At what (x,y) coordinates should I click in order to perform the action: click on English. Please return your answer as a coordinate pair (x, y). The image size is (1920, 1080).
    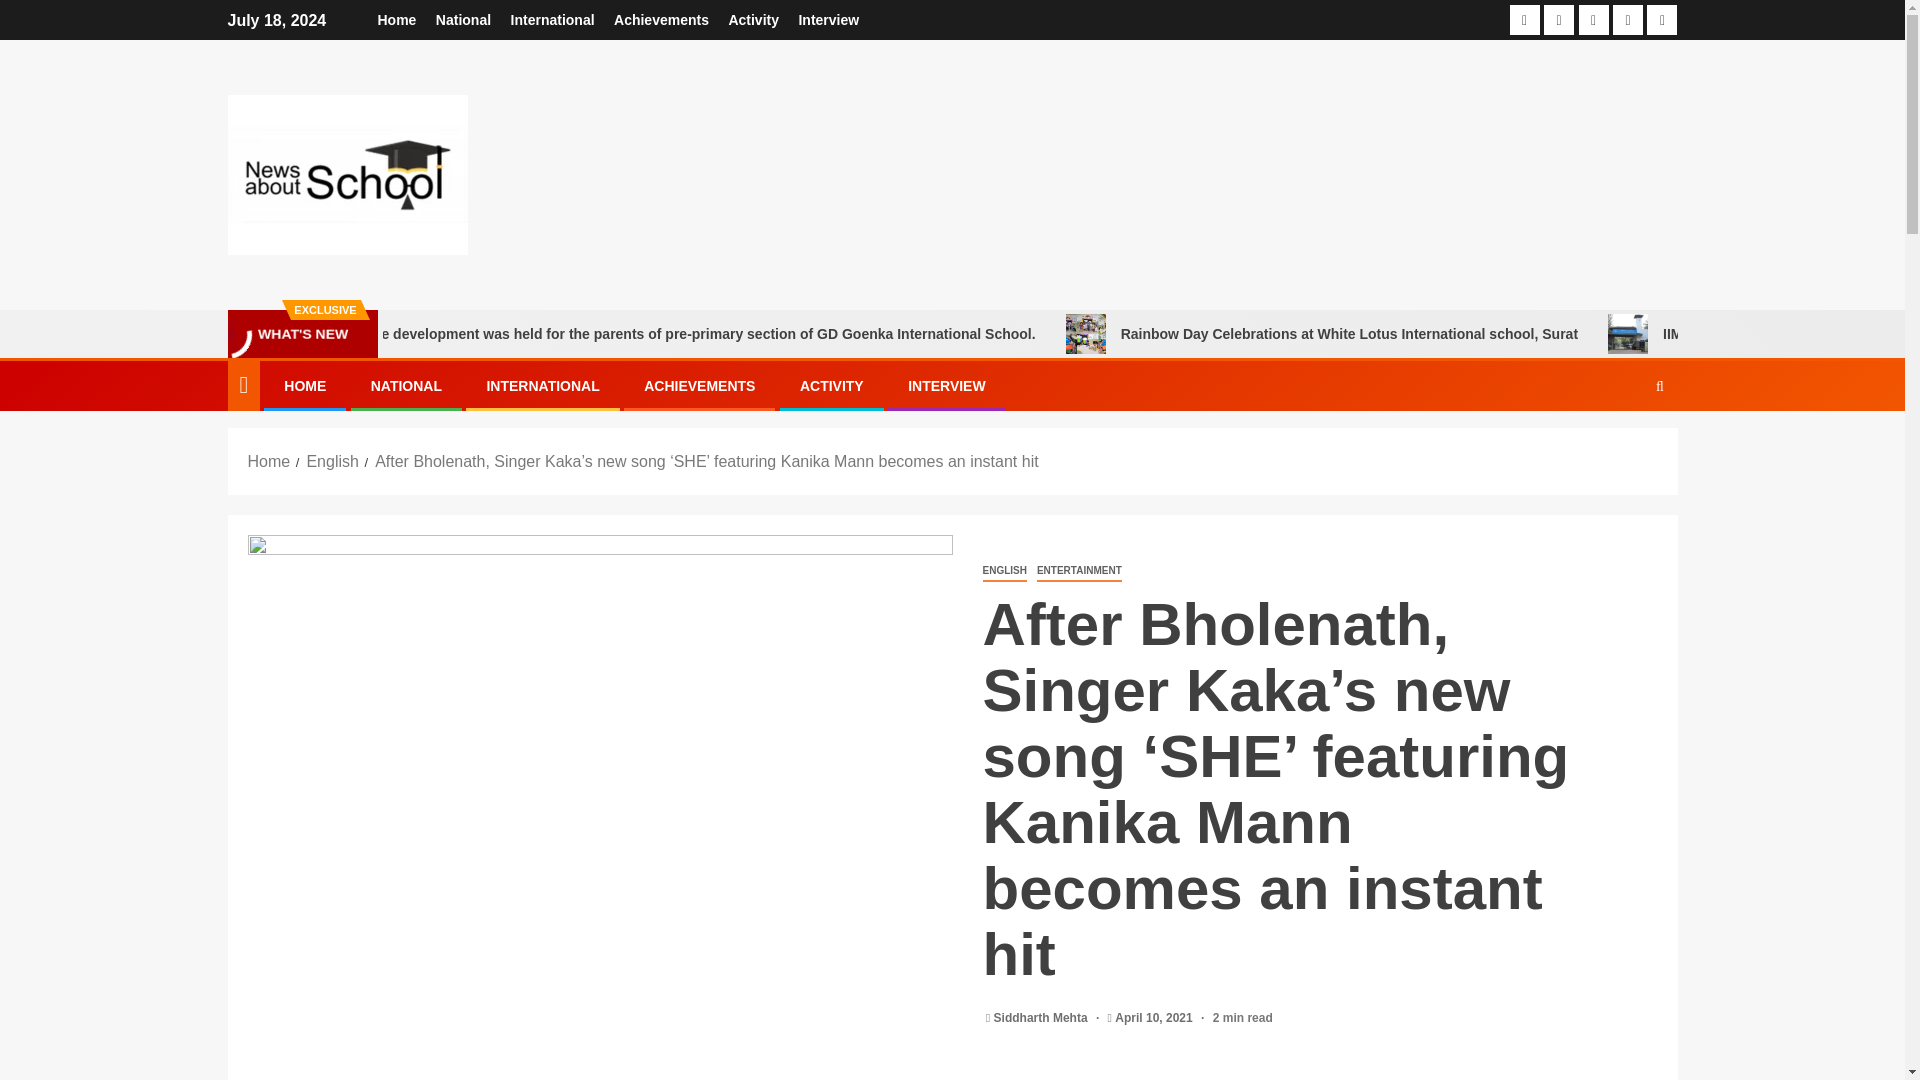
    Looking at the image, I should click on (331, 460).